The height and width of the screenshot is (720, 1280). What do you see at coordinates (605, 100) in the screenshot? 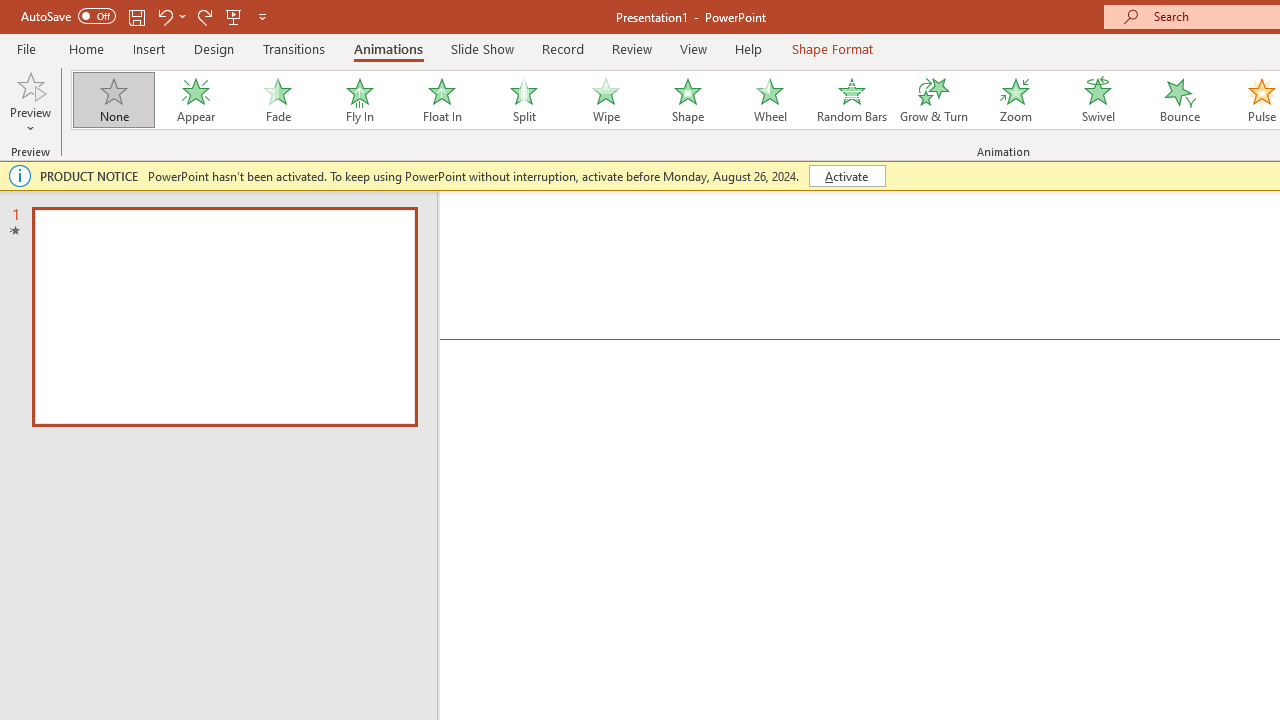
I see `Wipe` at bounding box center [605, 100].